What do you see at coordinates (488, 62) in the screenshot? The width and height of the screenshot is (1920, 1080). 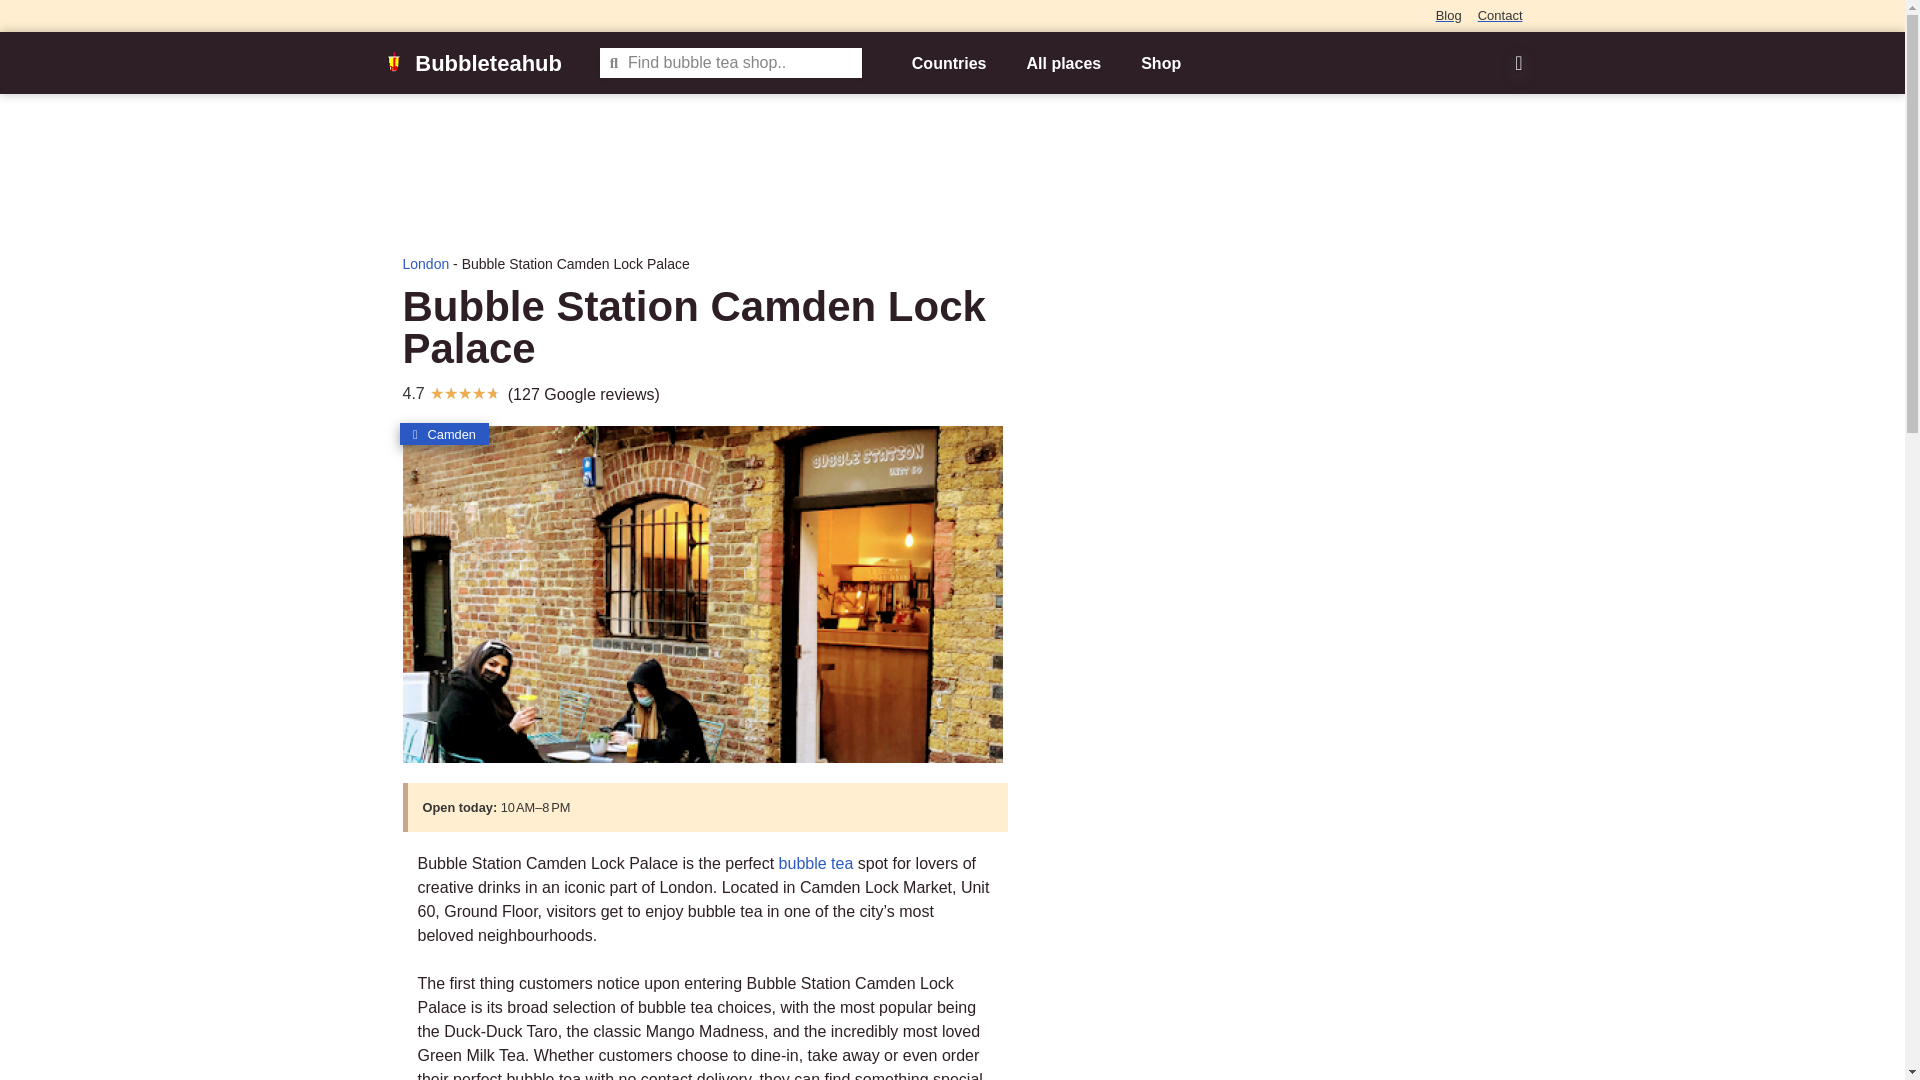 I see `Bubbleteahub` at bounding box center [488, 62].